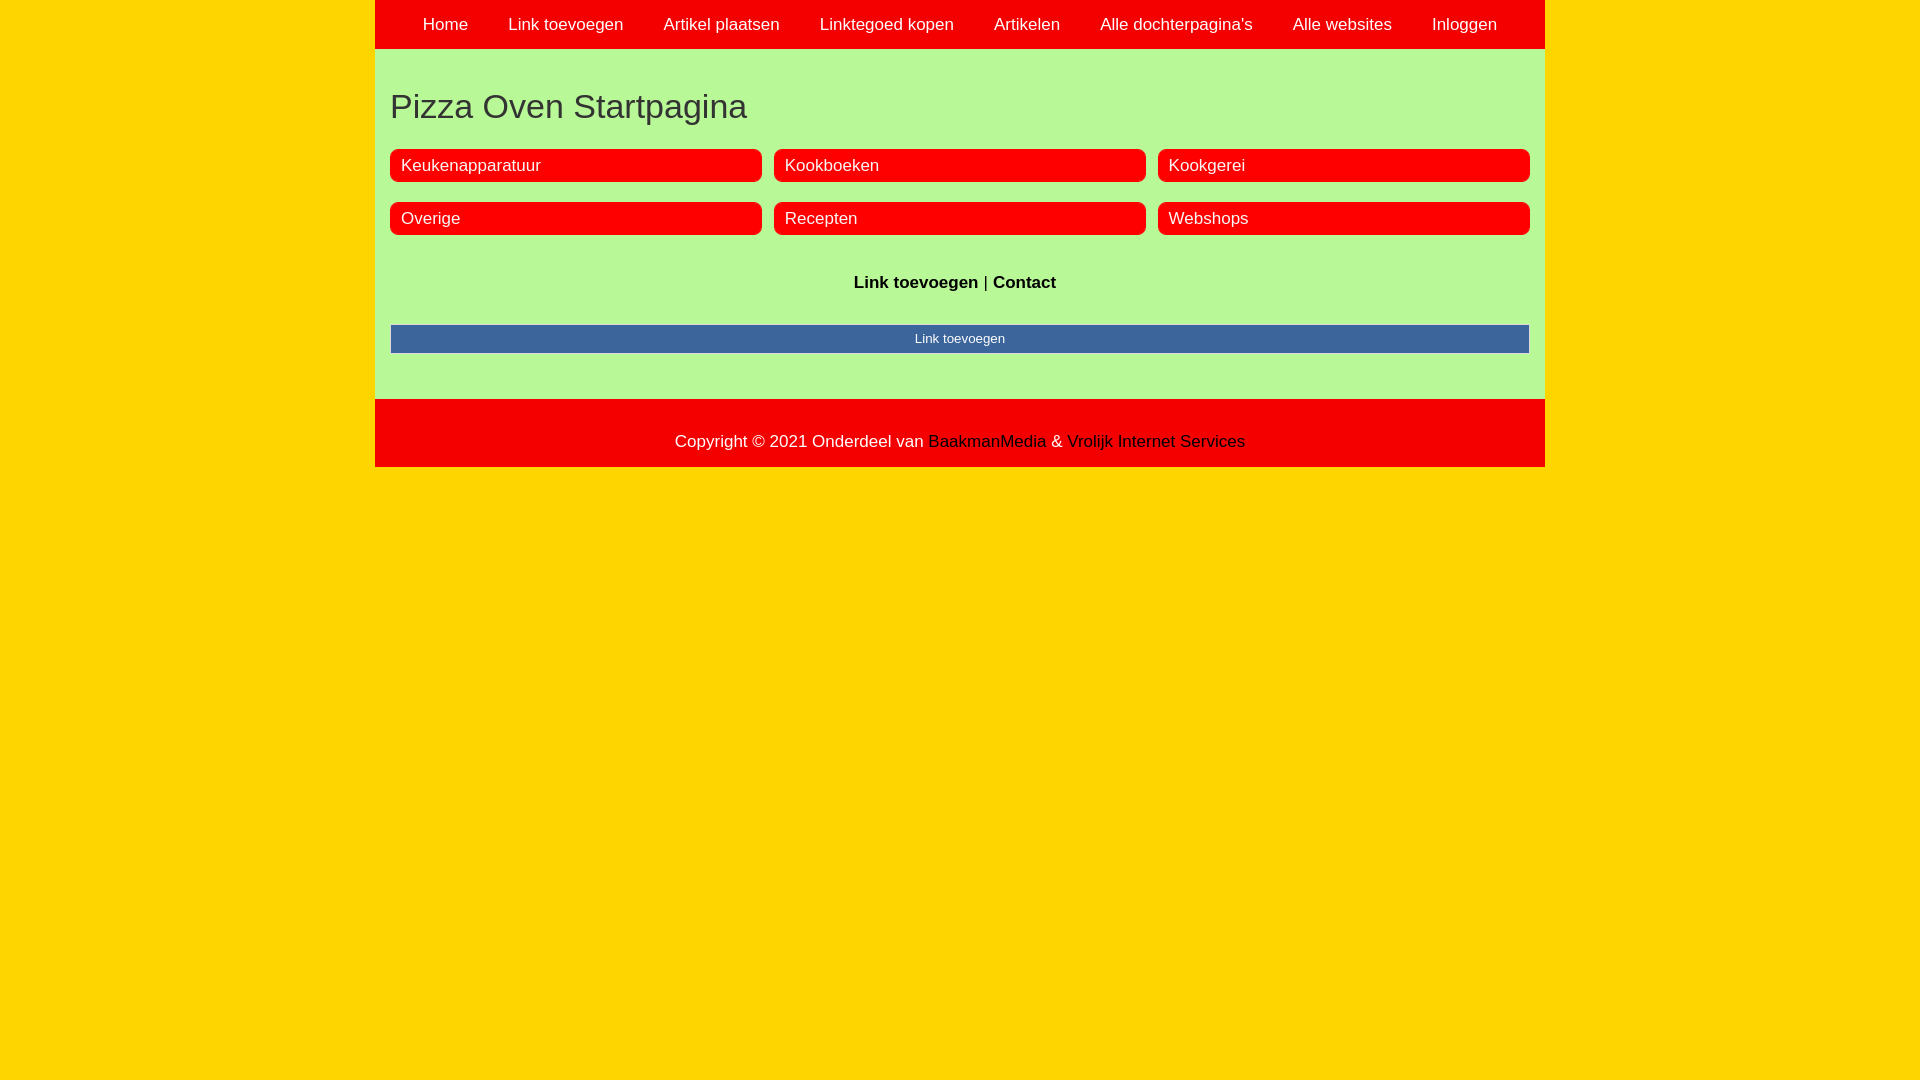 The width and height of the screenshot is (1920, 1080). I want to click on Kookboeken, so click(832, 165).